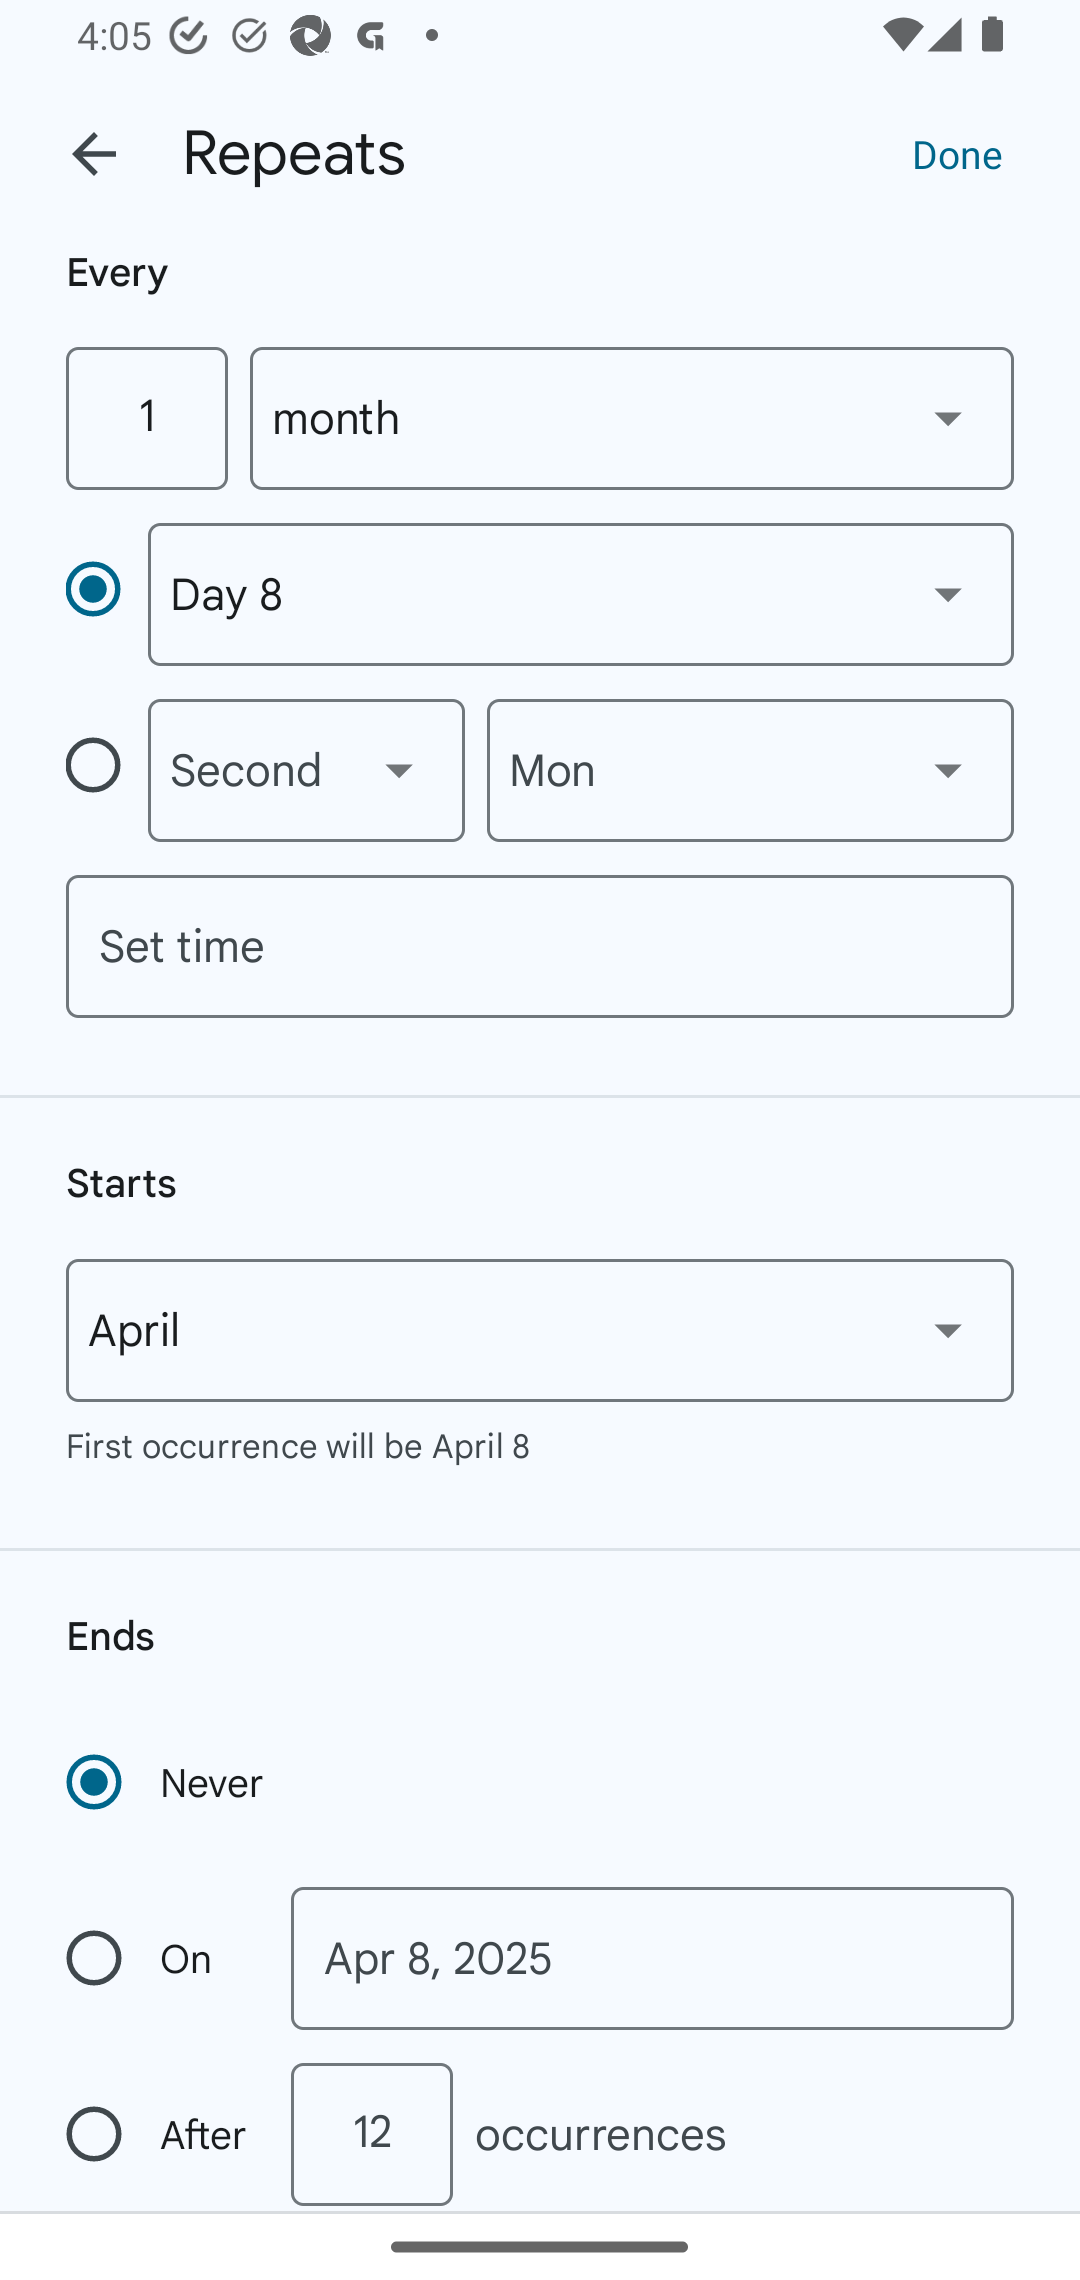  I want to click on Mon, so click(750, 770).